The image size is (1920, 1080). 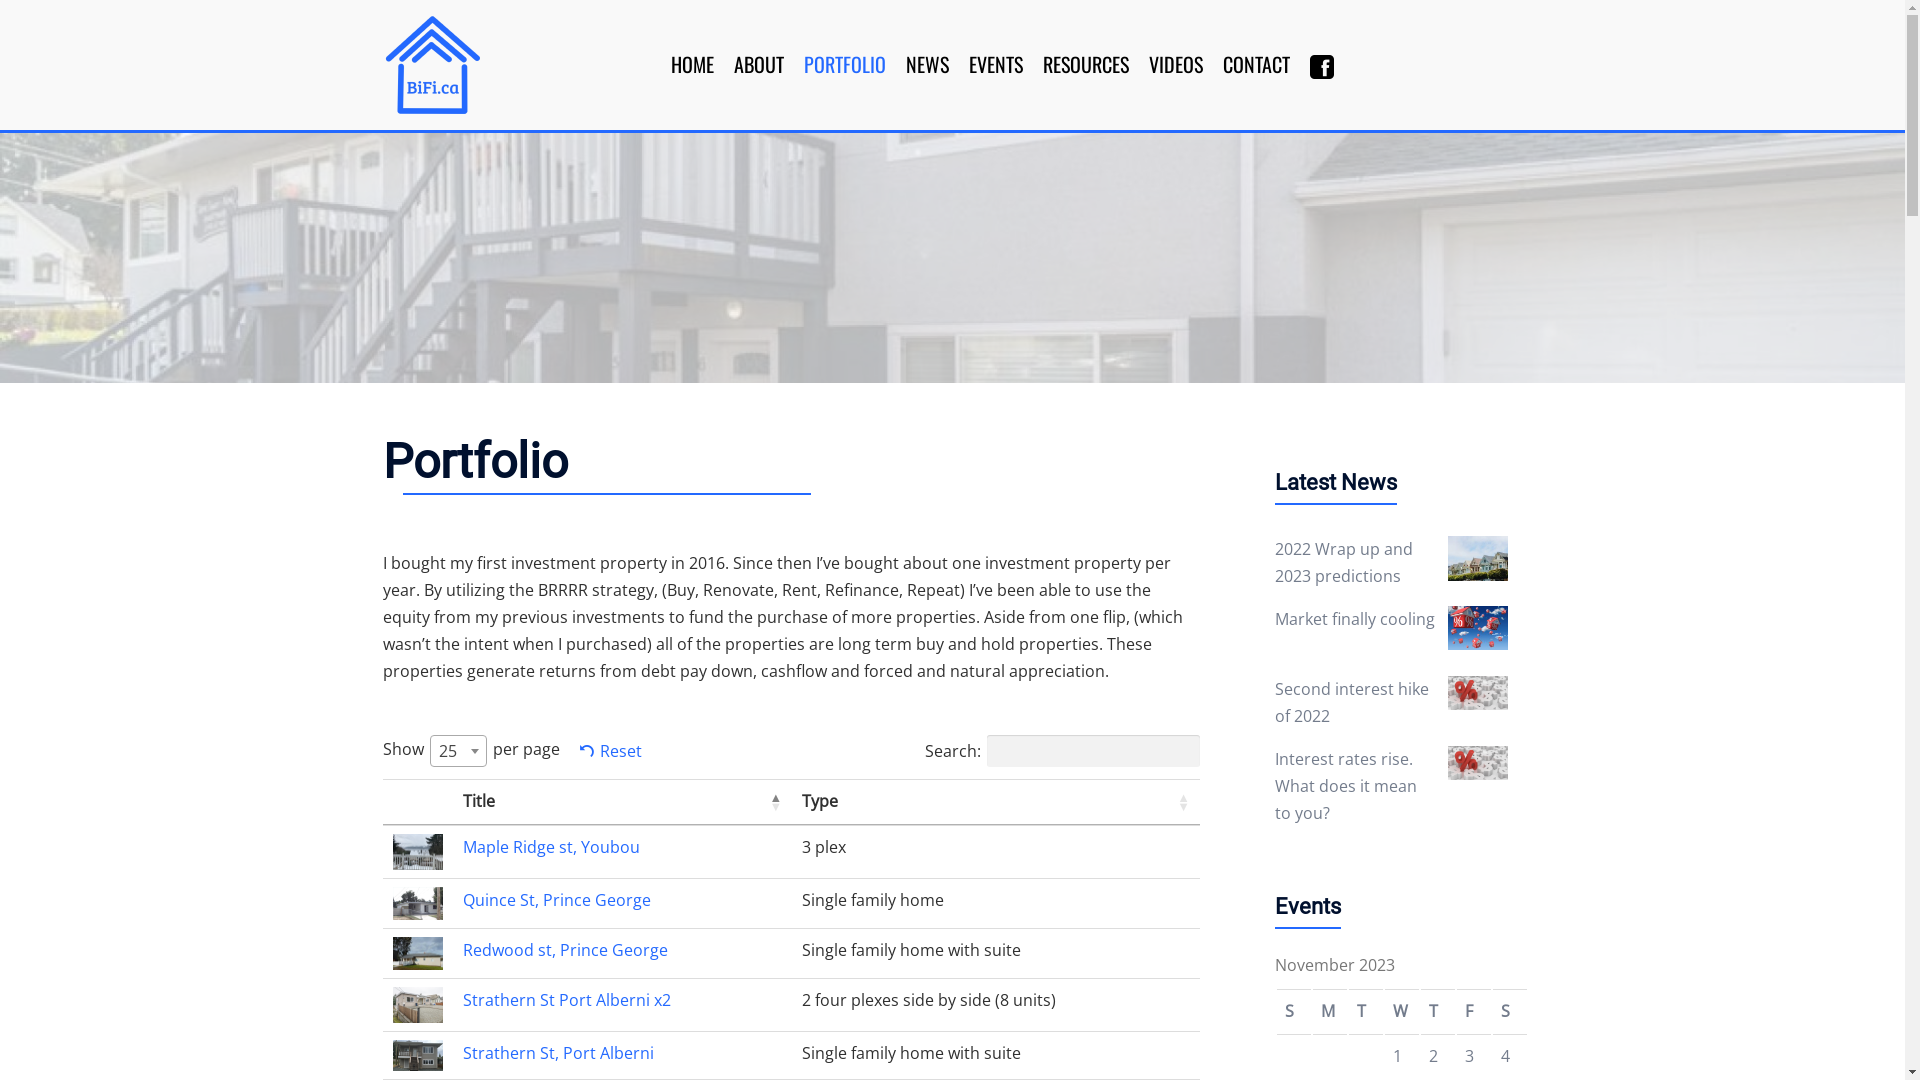 I want to click on ABOUT, so click(x=759, y=65).